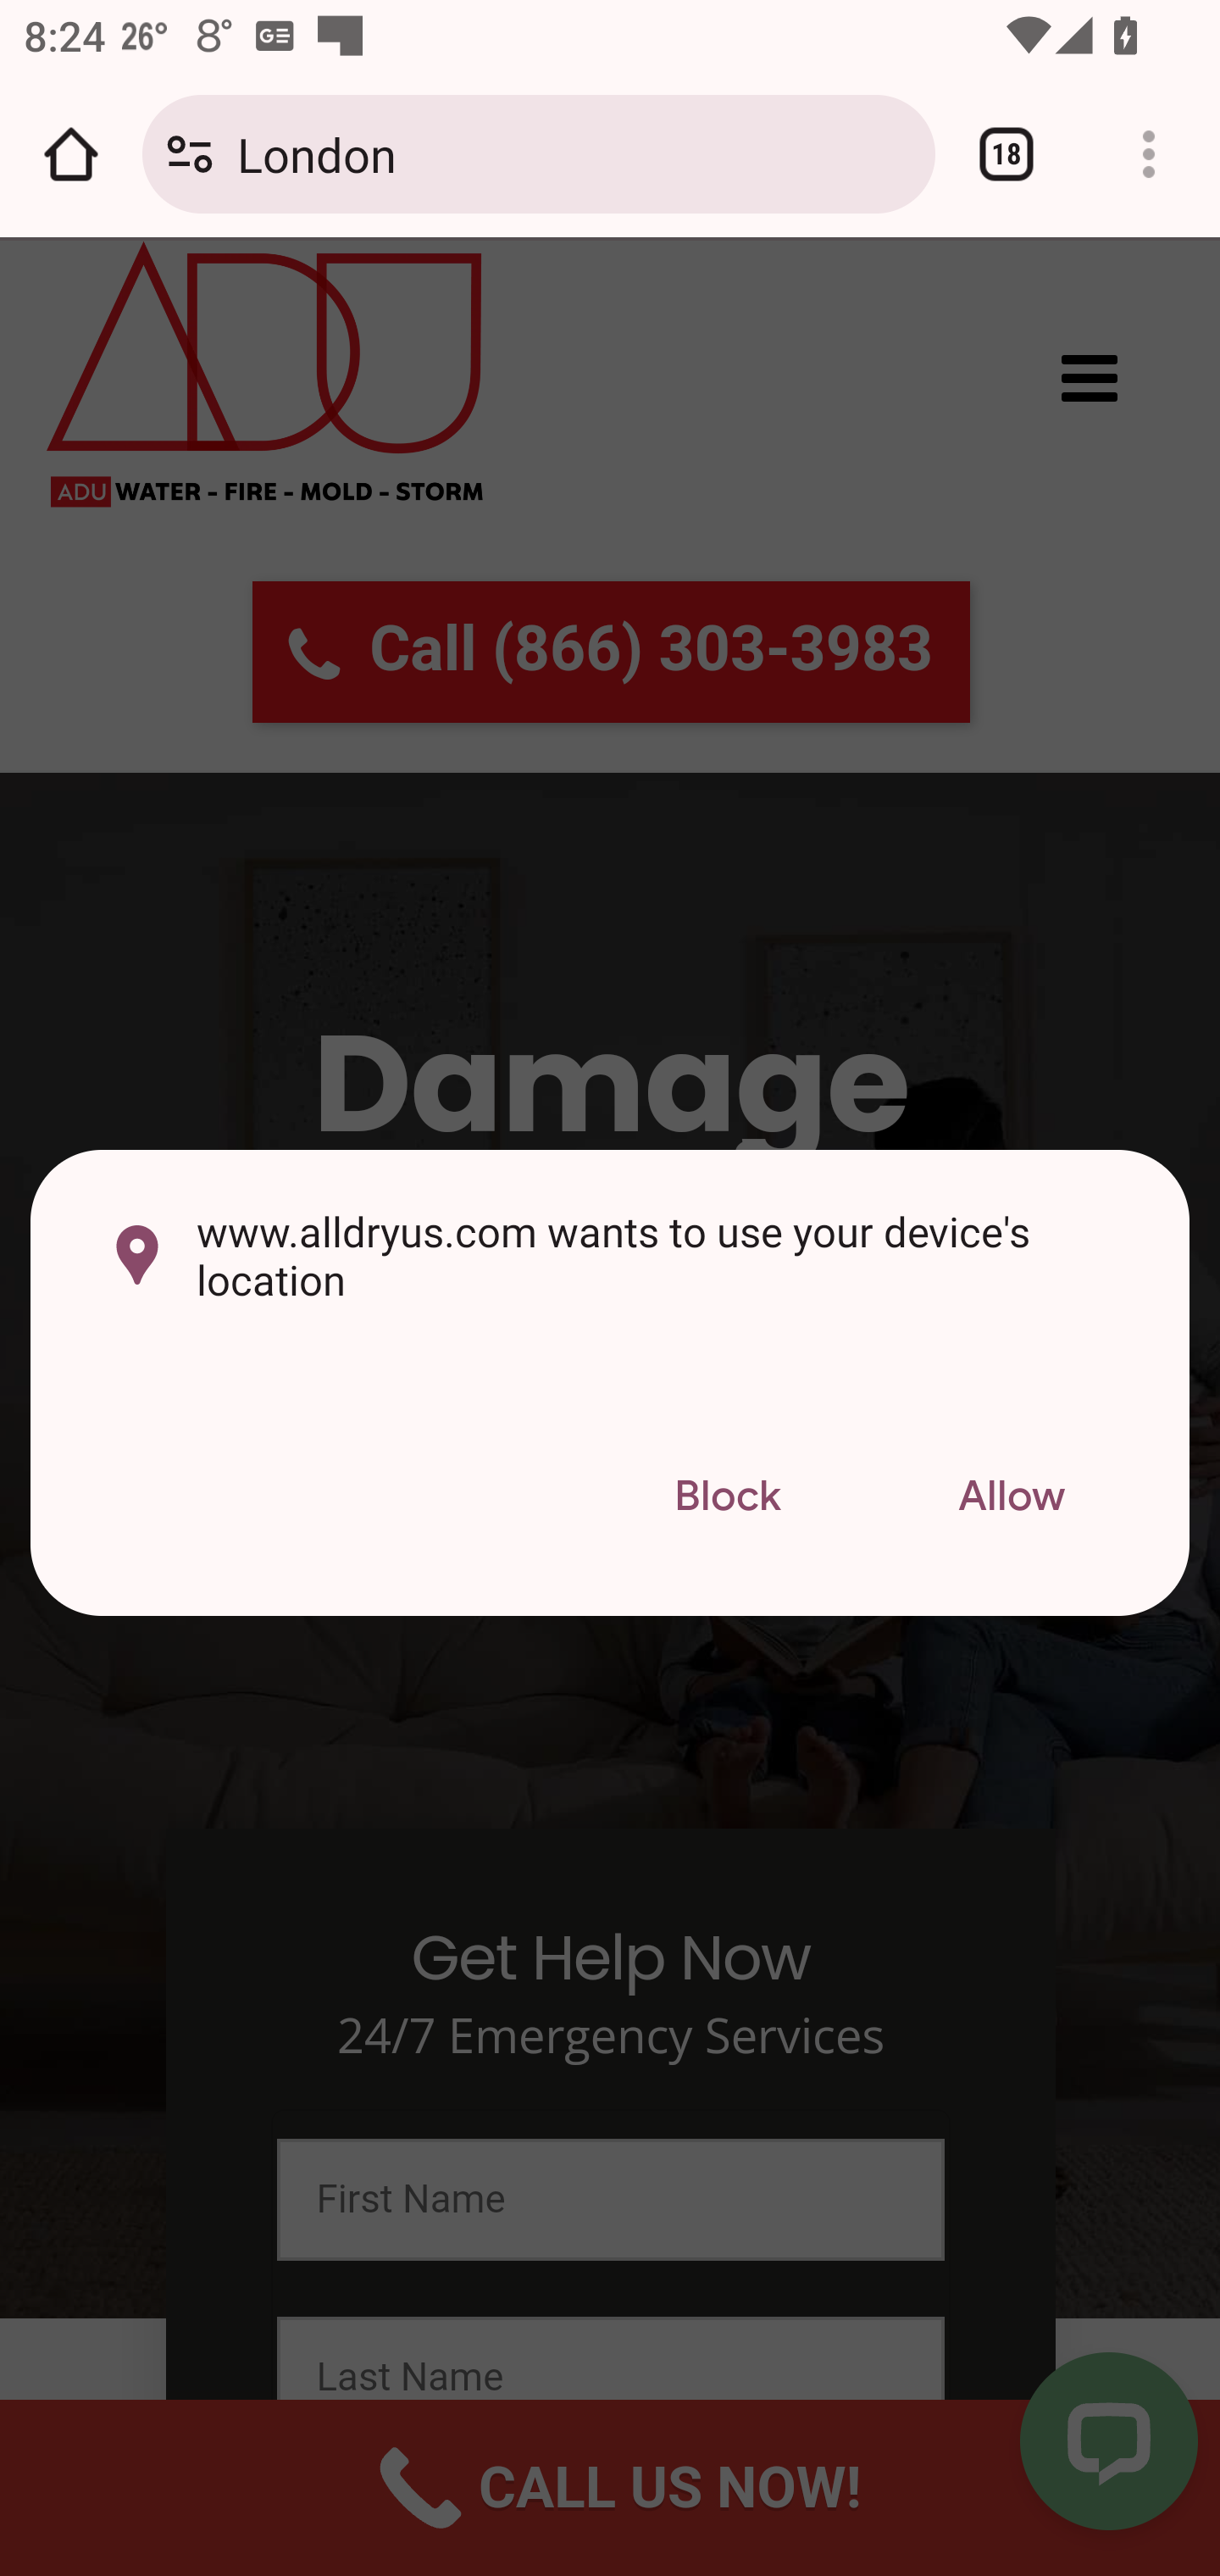 This screenshot has height=2576, width=1220. Describe the element at coordinates (71, 154) in the screenshot. I see `Open the home page` at that location.